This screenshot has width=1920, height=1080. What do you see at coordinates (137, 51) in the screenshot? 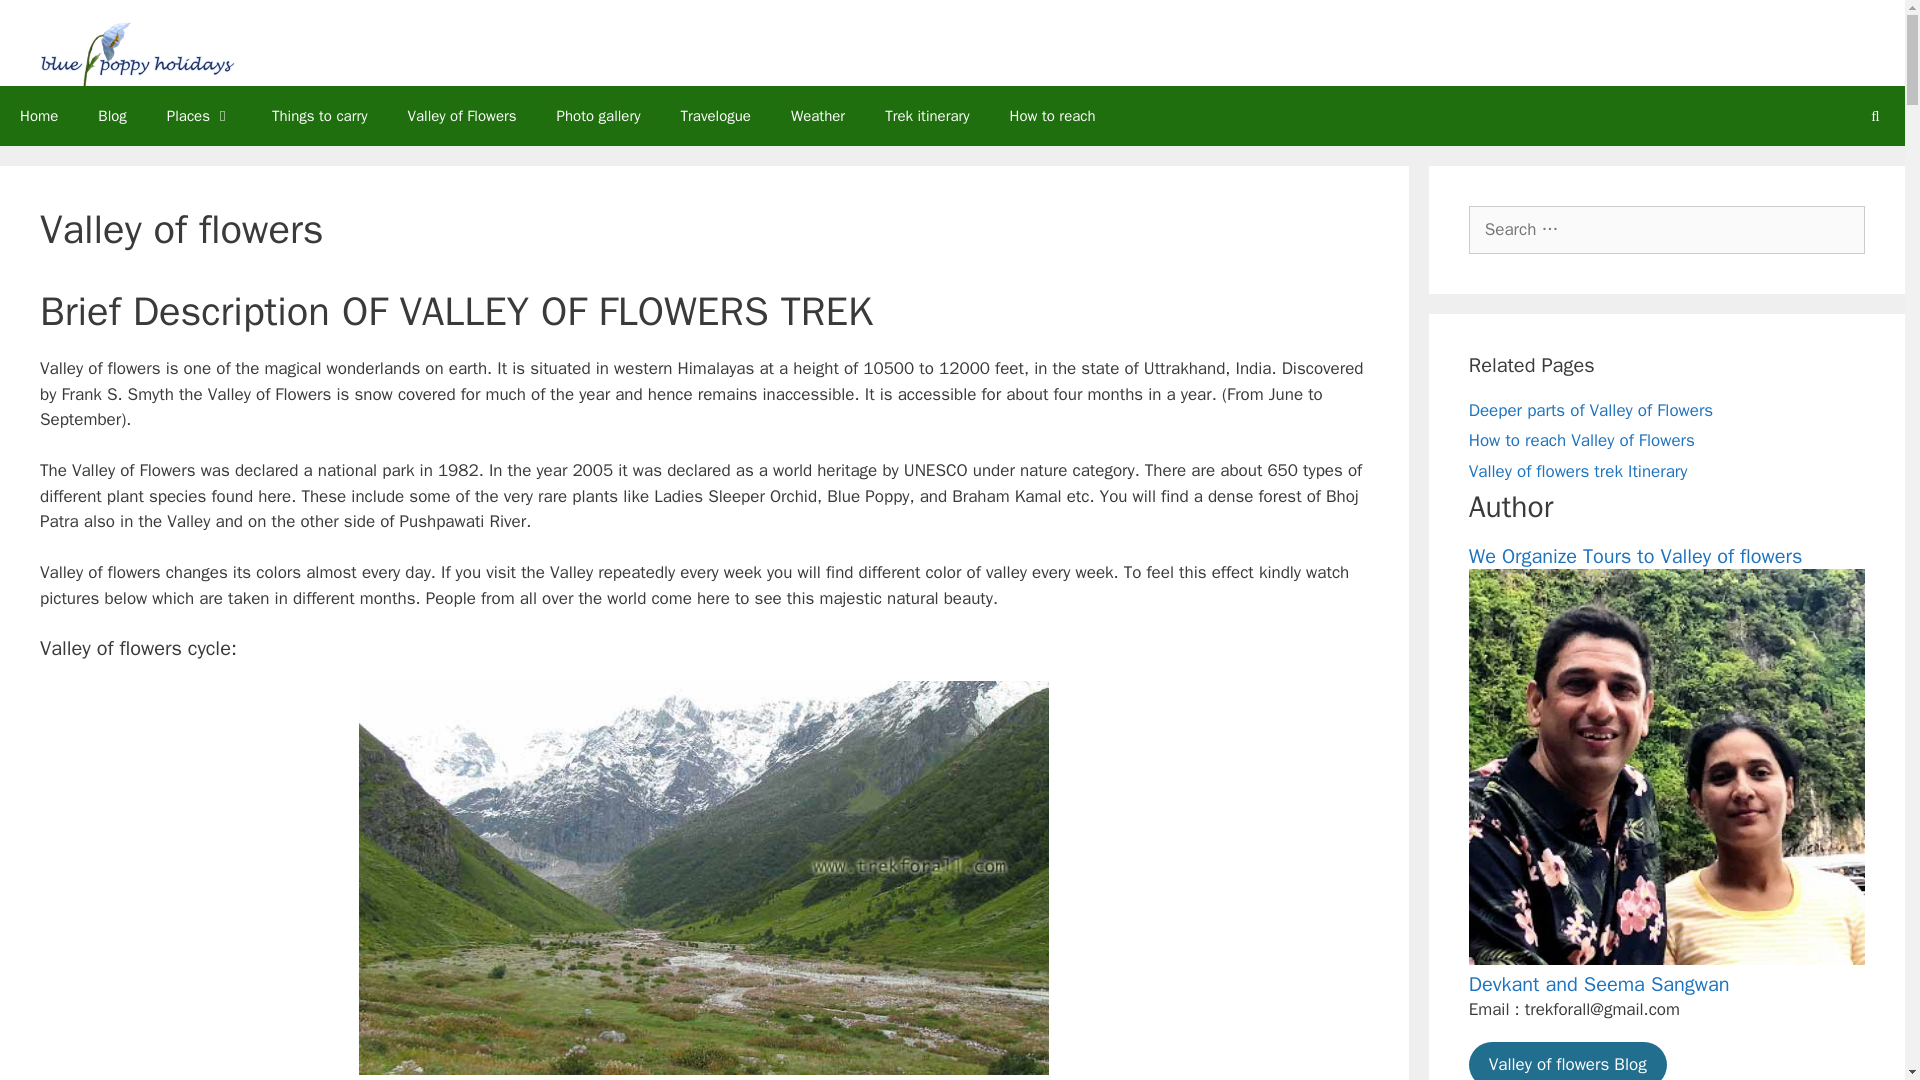
I see `Valley of flowers` at bounding box center [137, 51].